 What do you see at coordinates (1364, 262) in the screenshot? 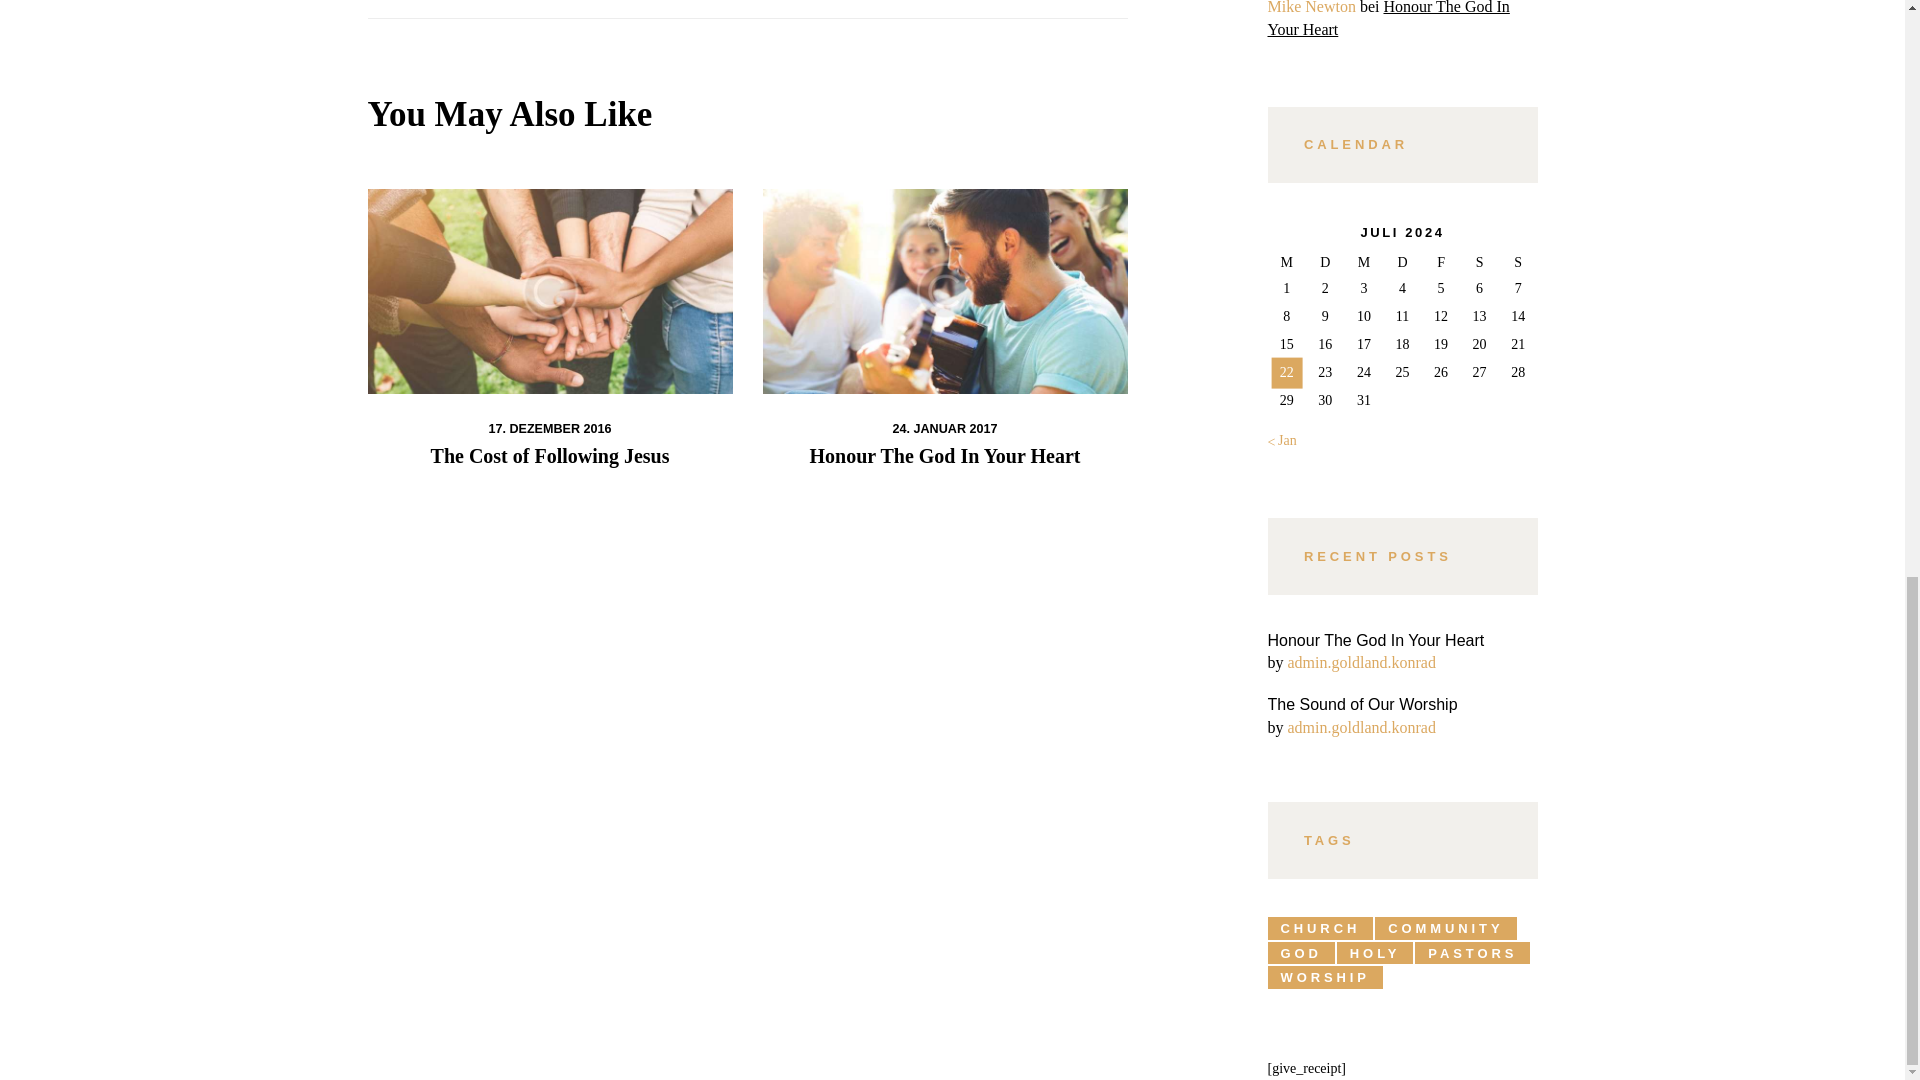
I see `Mittwoch` at bounding box center [1364, 262].